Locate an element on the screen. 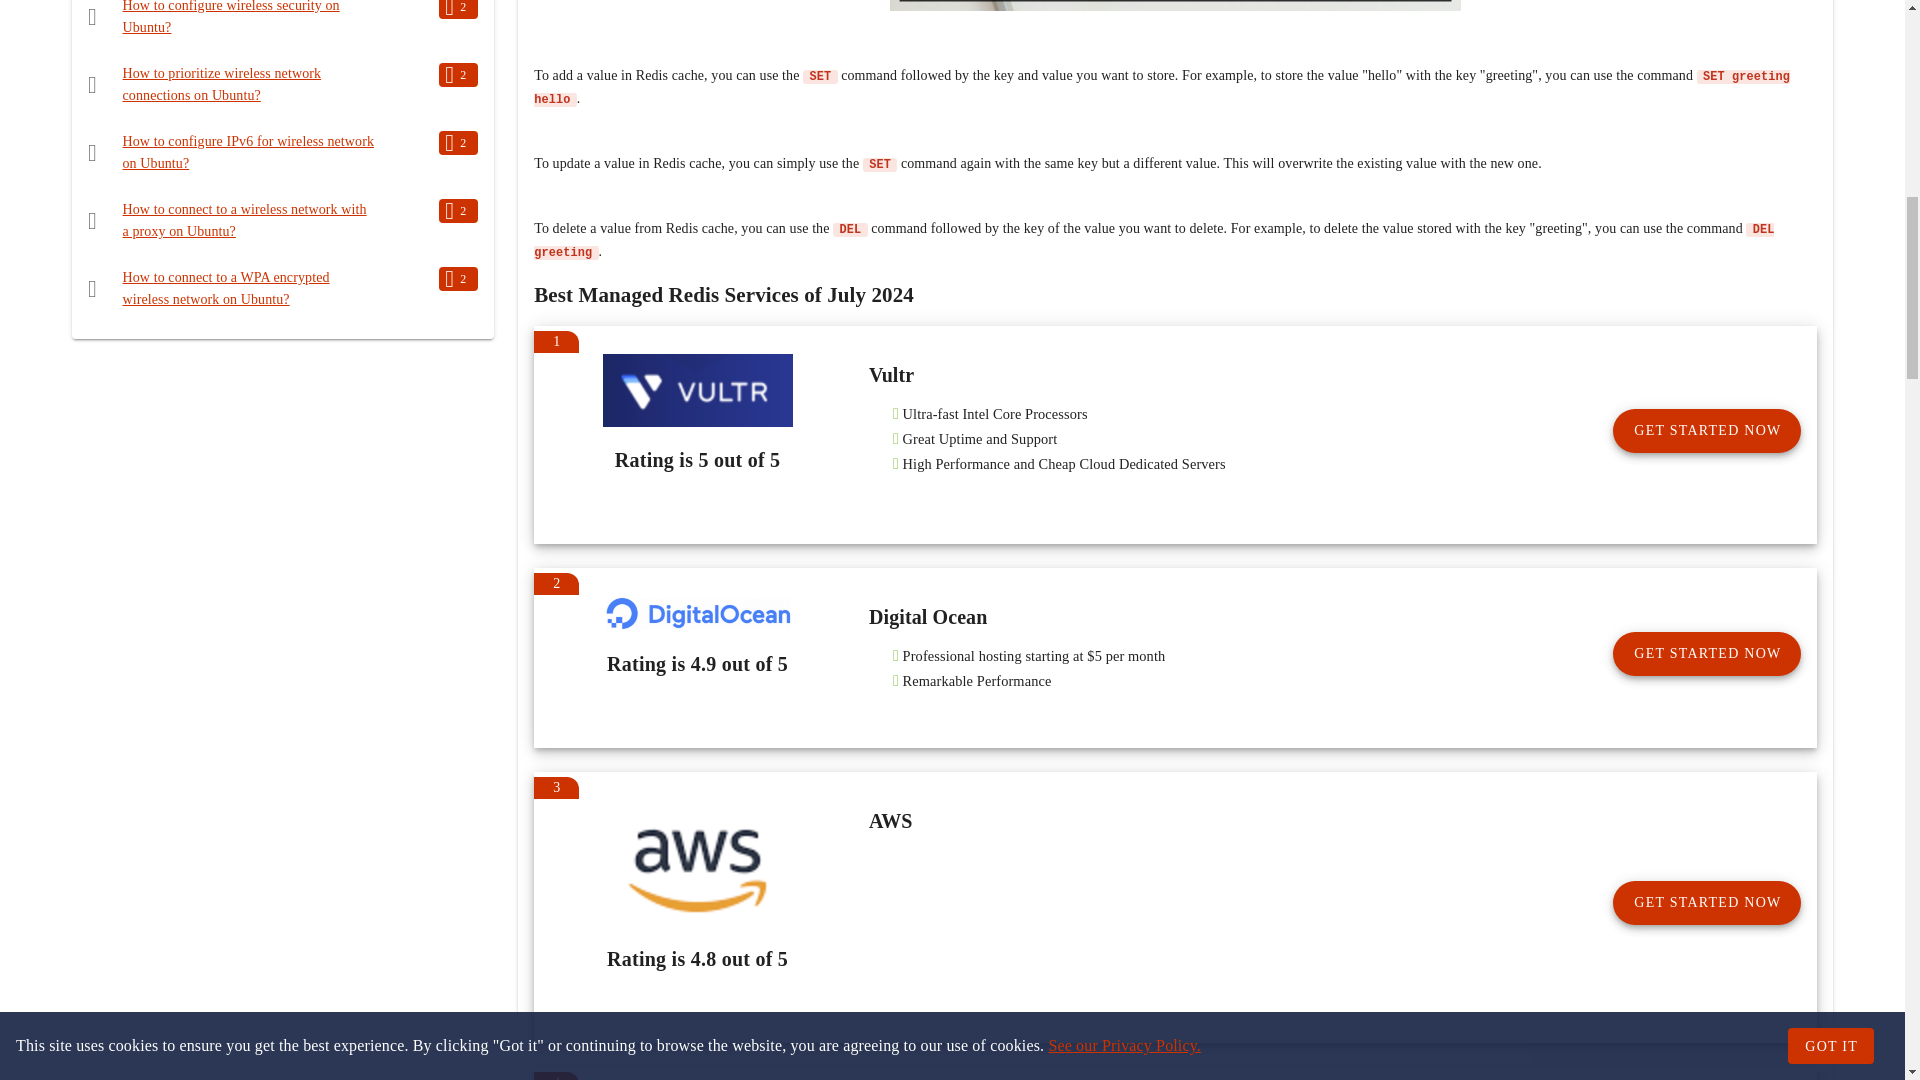 This screenshot has width=1920, height=1080. GET STARTED NOW is located at coordinates (1706, 430).